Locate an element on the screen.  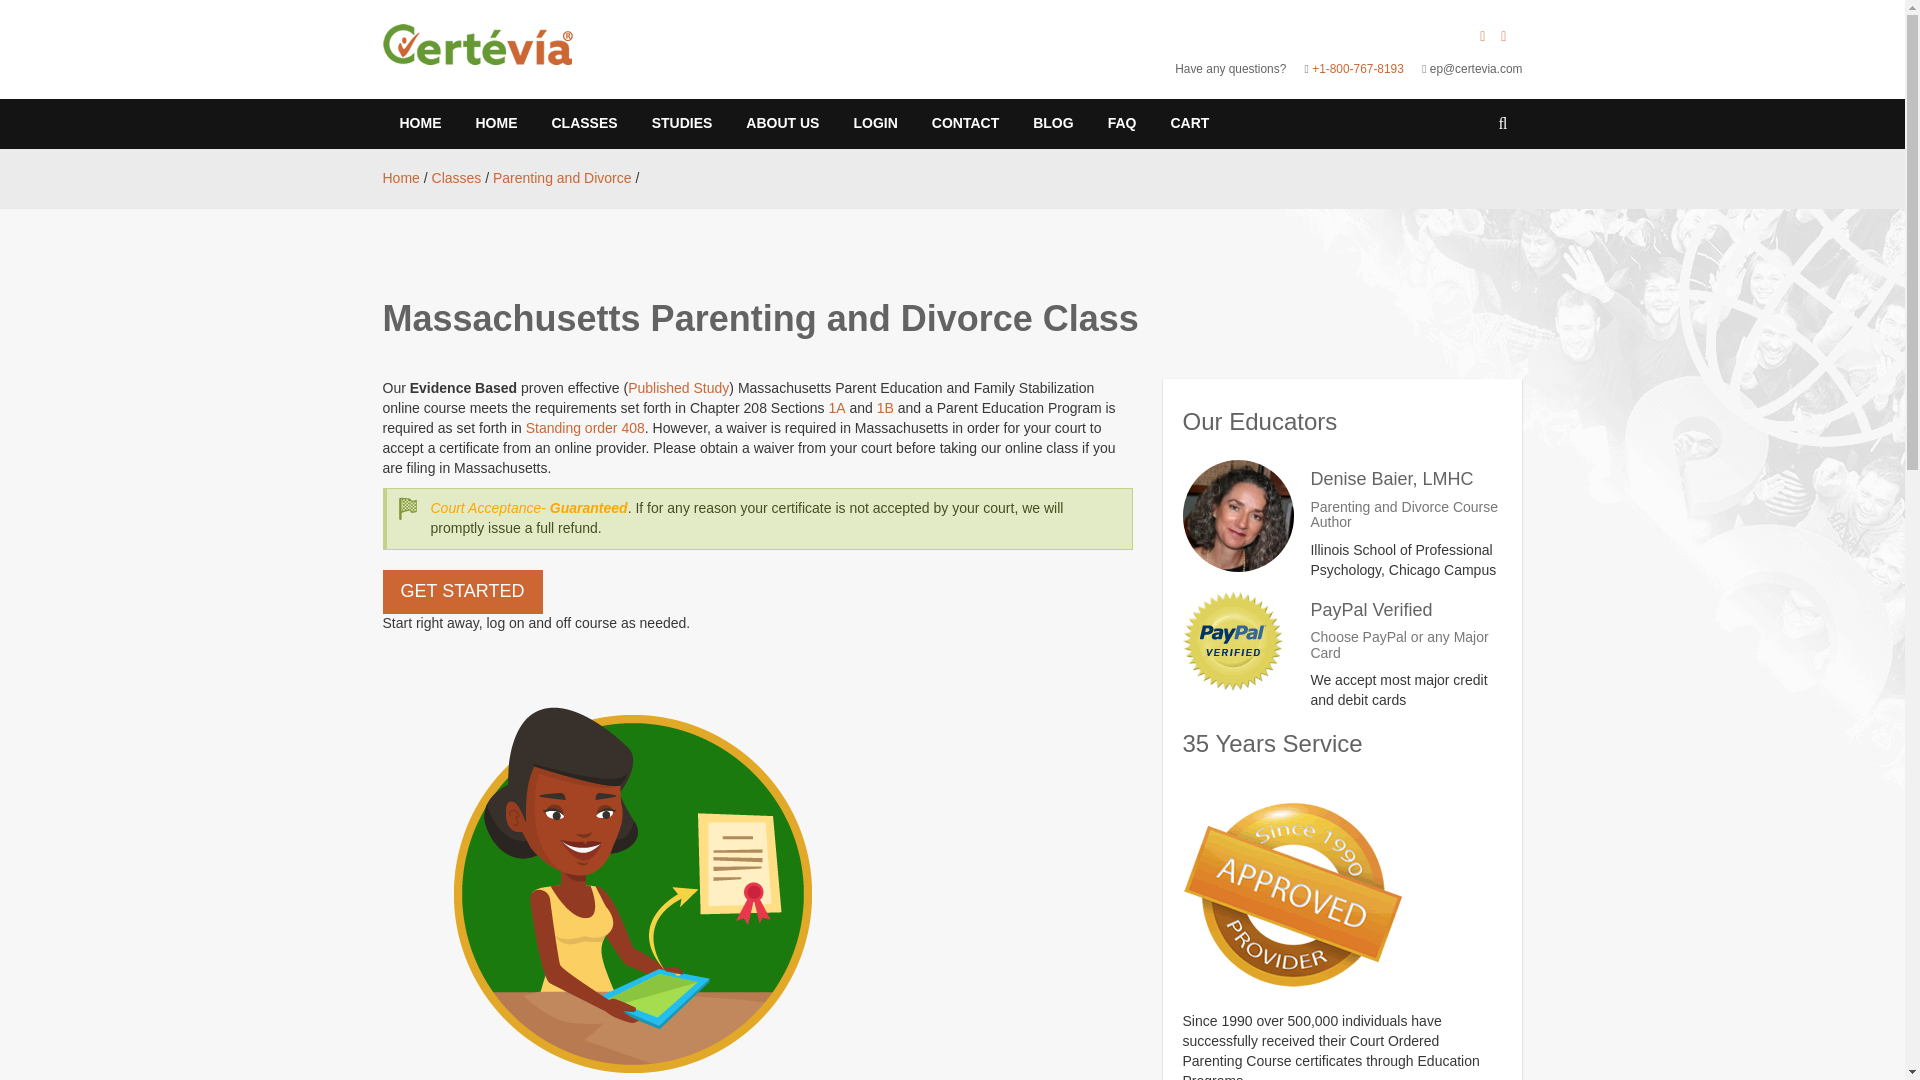
HOME is located at coordinates (496, 124).